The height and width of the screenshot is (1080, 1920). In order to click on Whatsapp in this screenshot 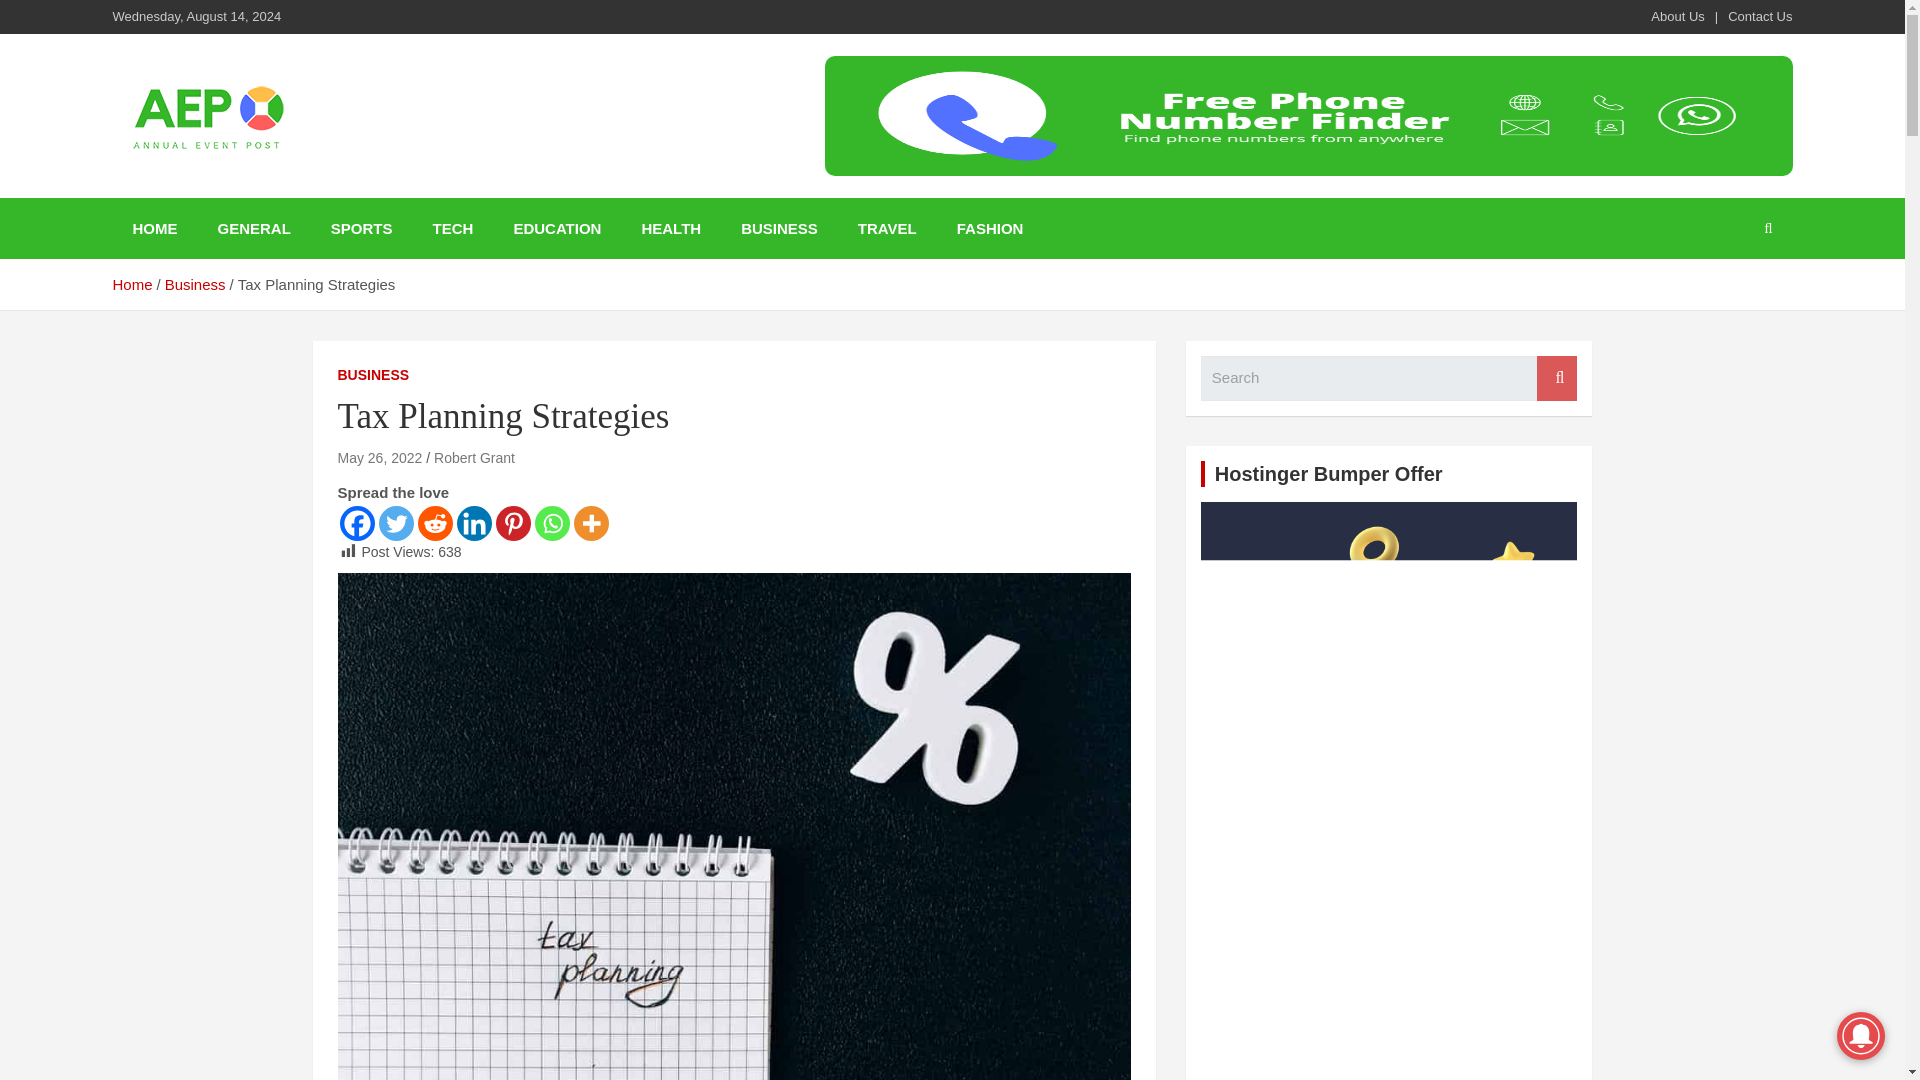, I will do `click(550, 524)`.